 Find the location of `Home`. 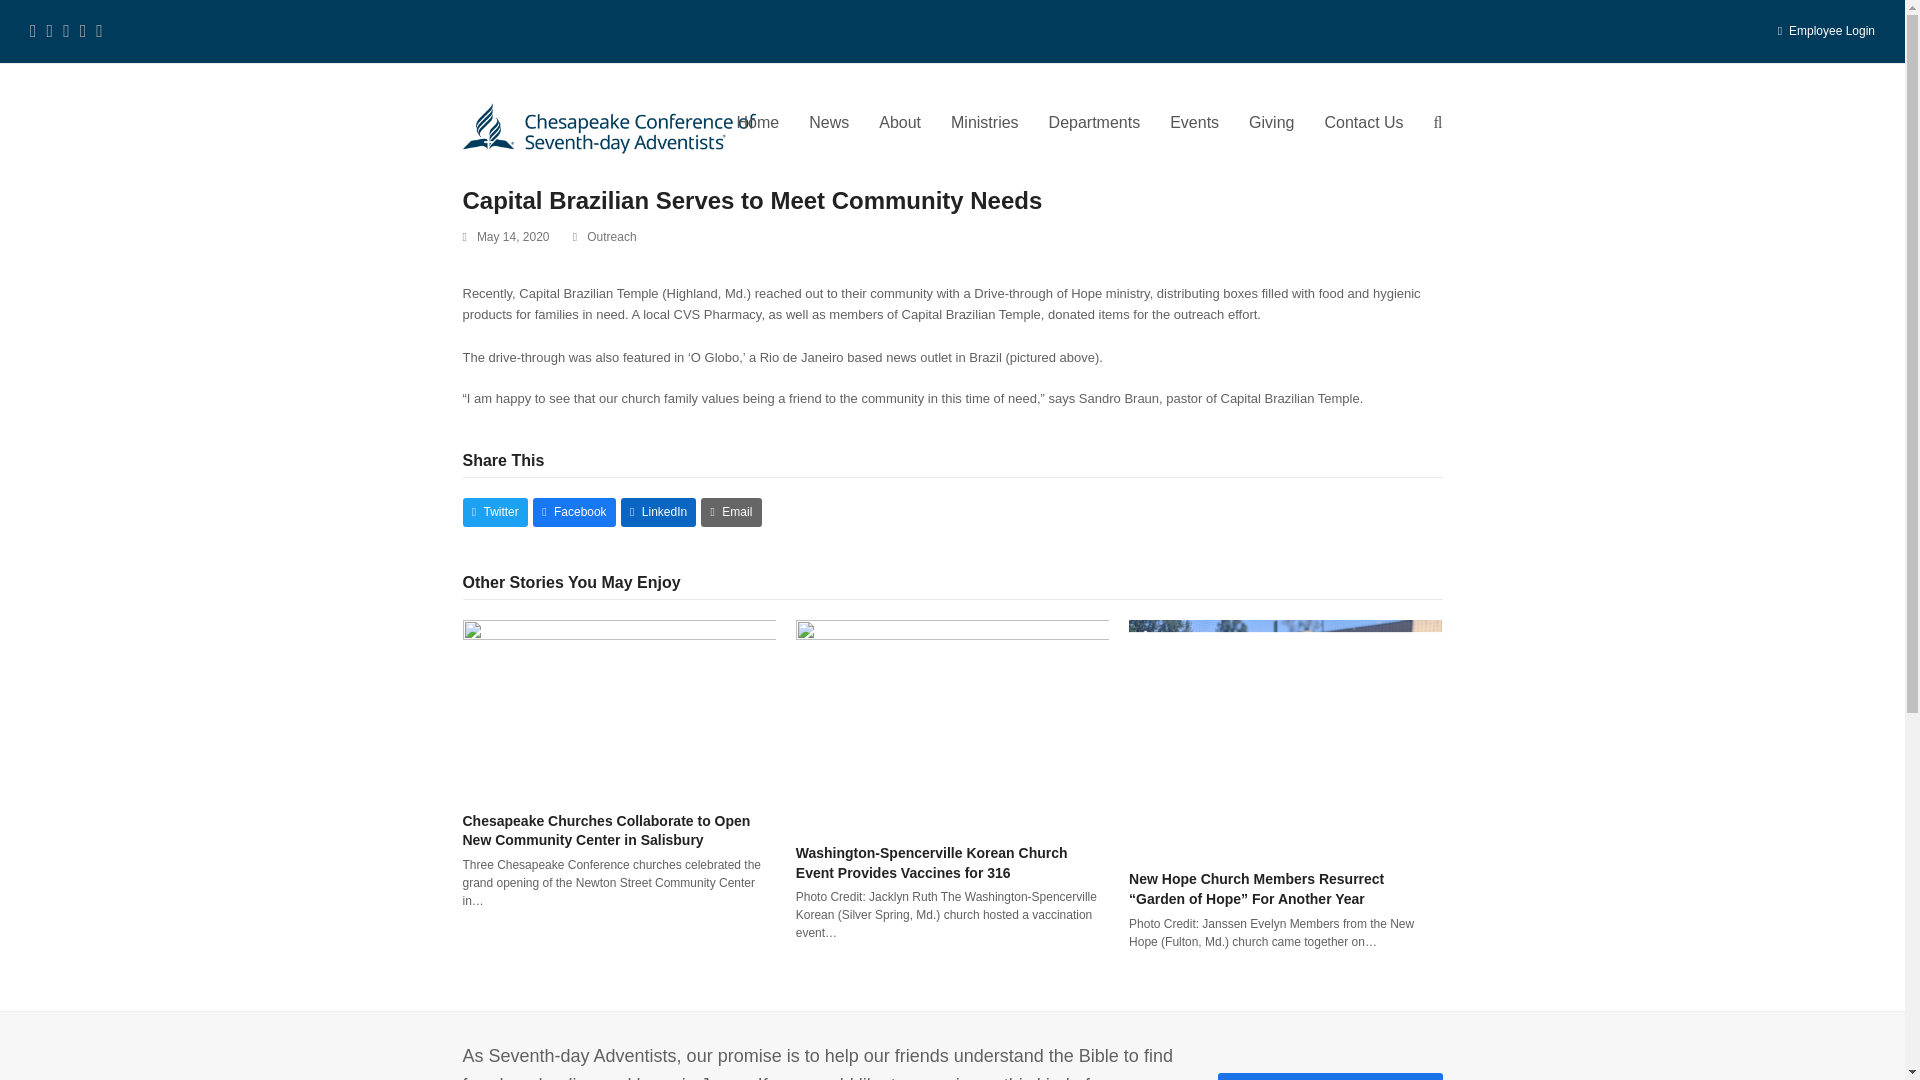

Home is located at coordinates (758, 124).